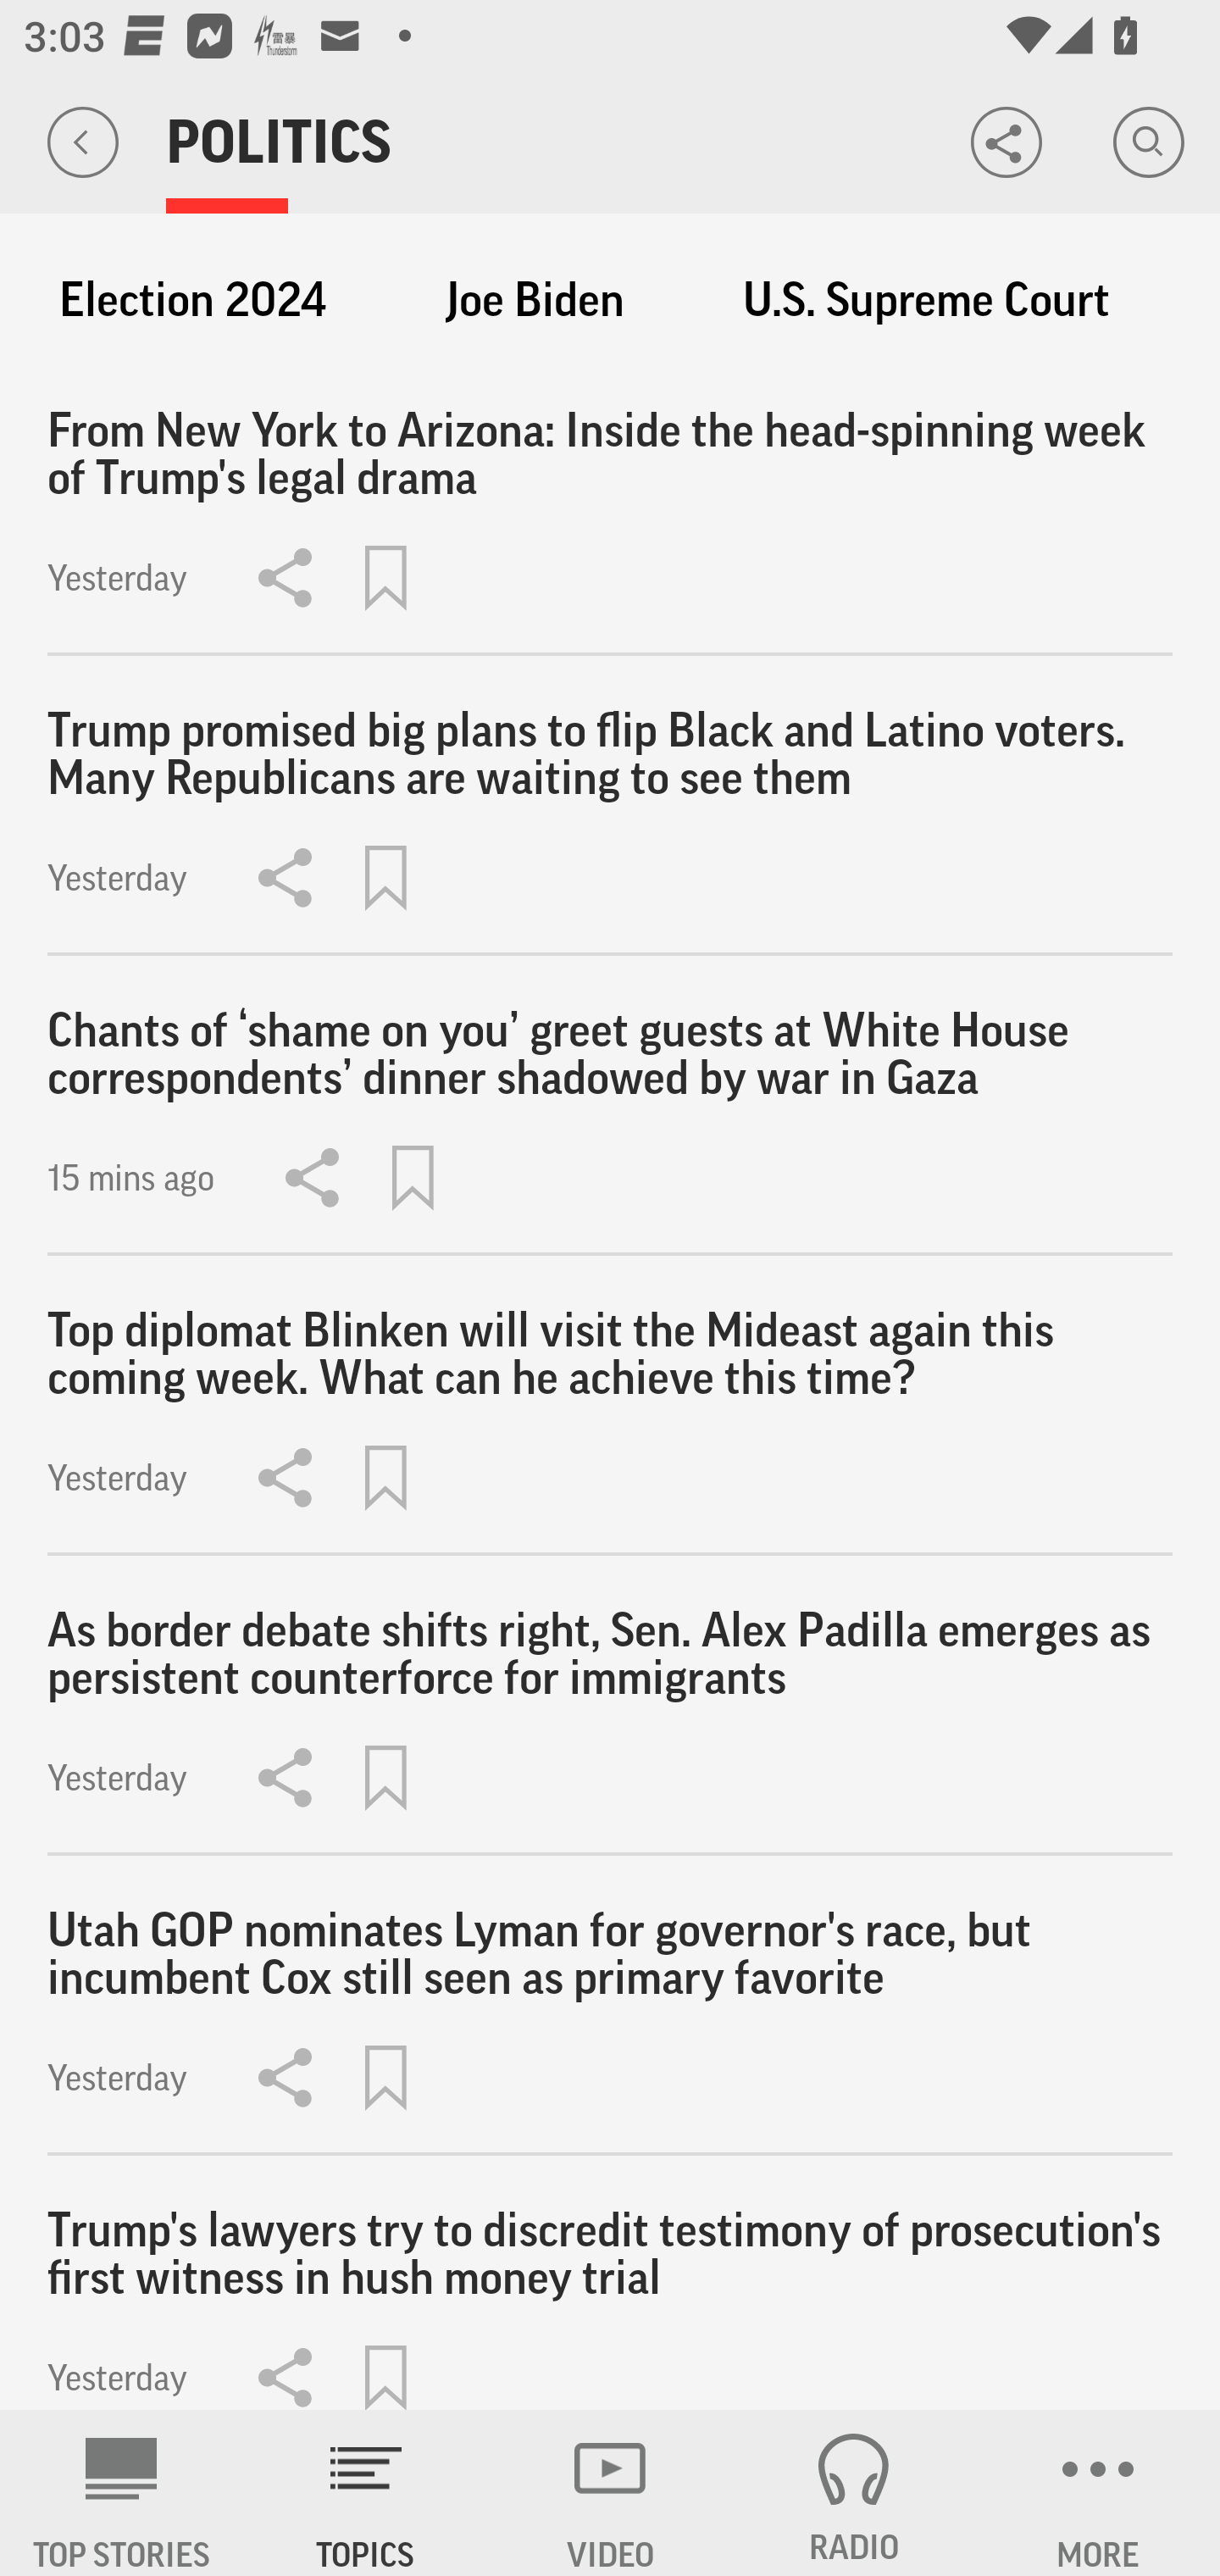 Image resolution: width=1220 pixels, height=2576 pixels. I want to click on AP News TOP STORIES, so click(122, 2493).